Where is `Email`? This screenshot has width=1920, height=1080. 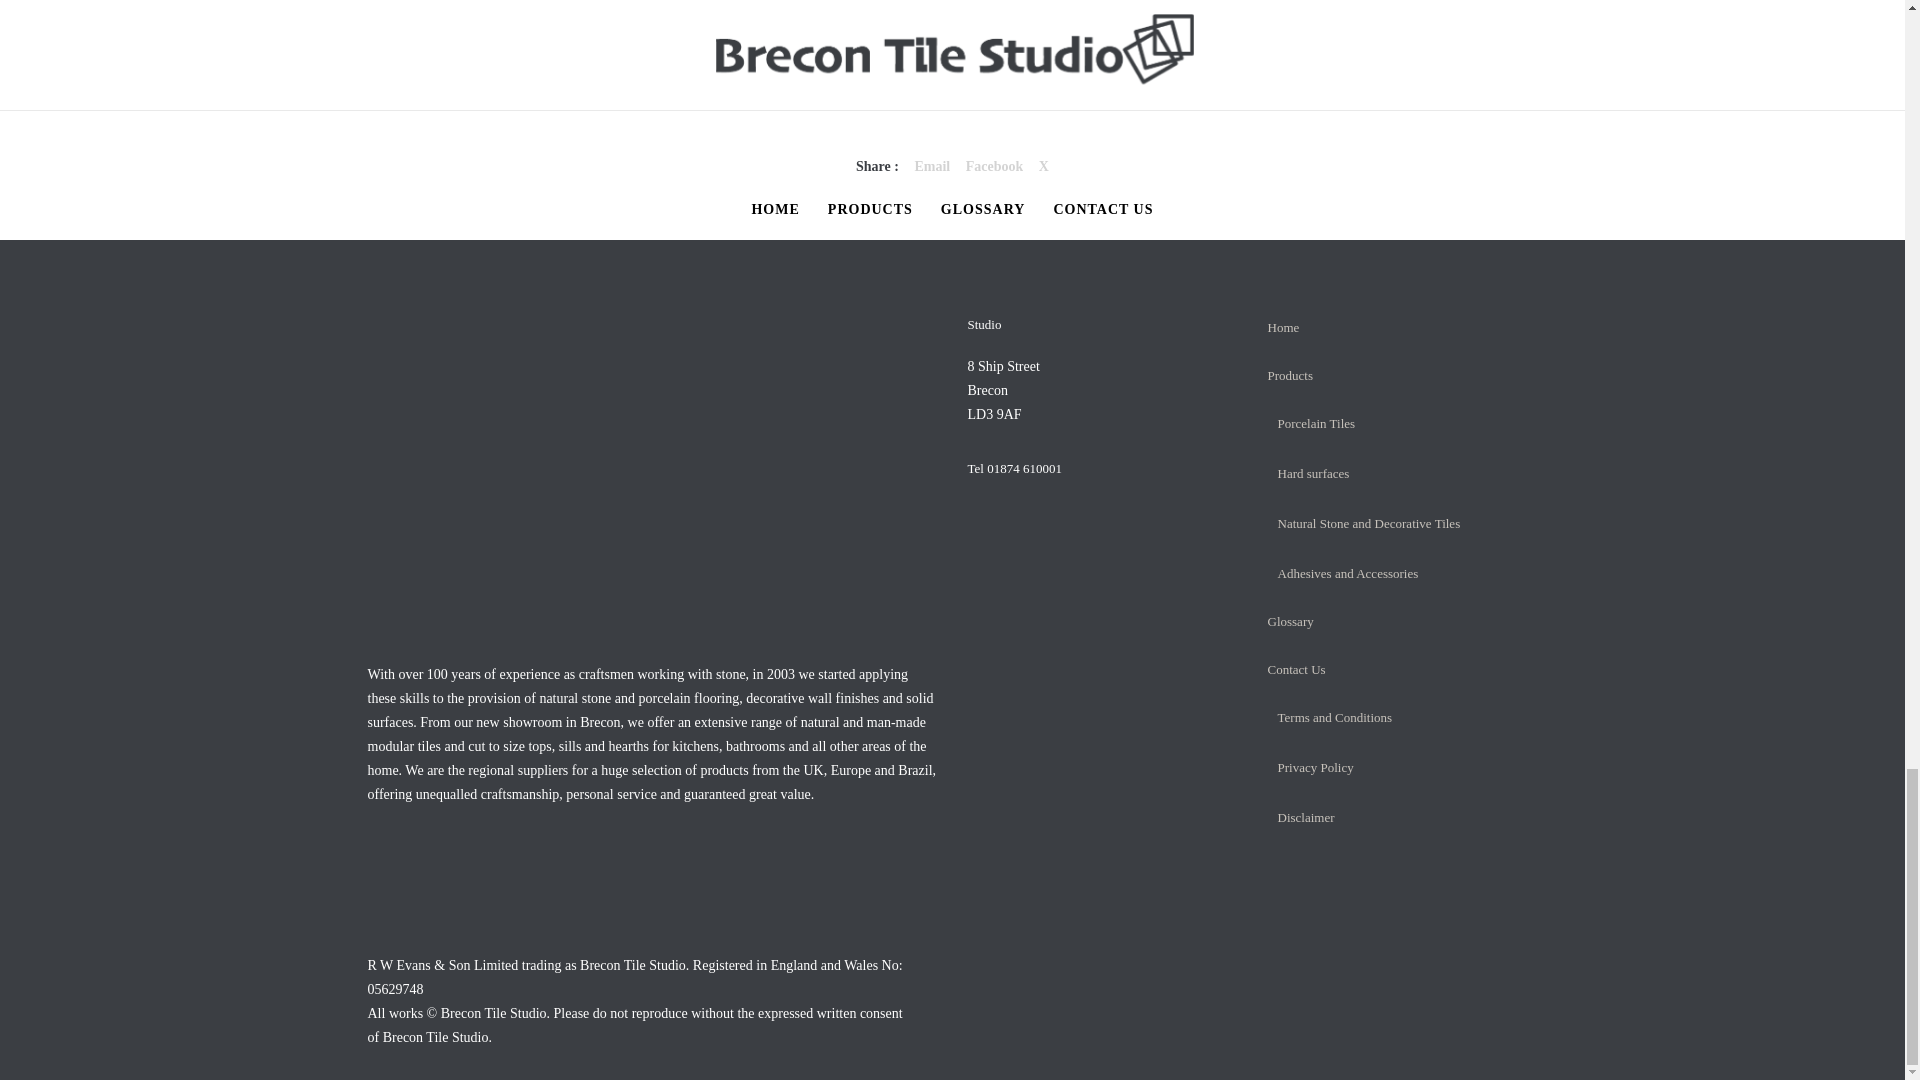
Email is located at coordinates (932, 166).